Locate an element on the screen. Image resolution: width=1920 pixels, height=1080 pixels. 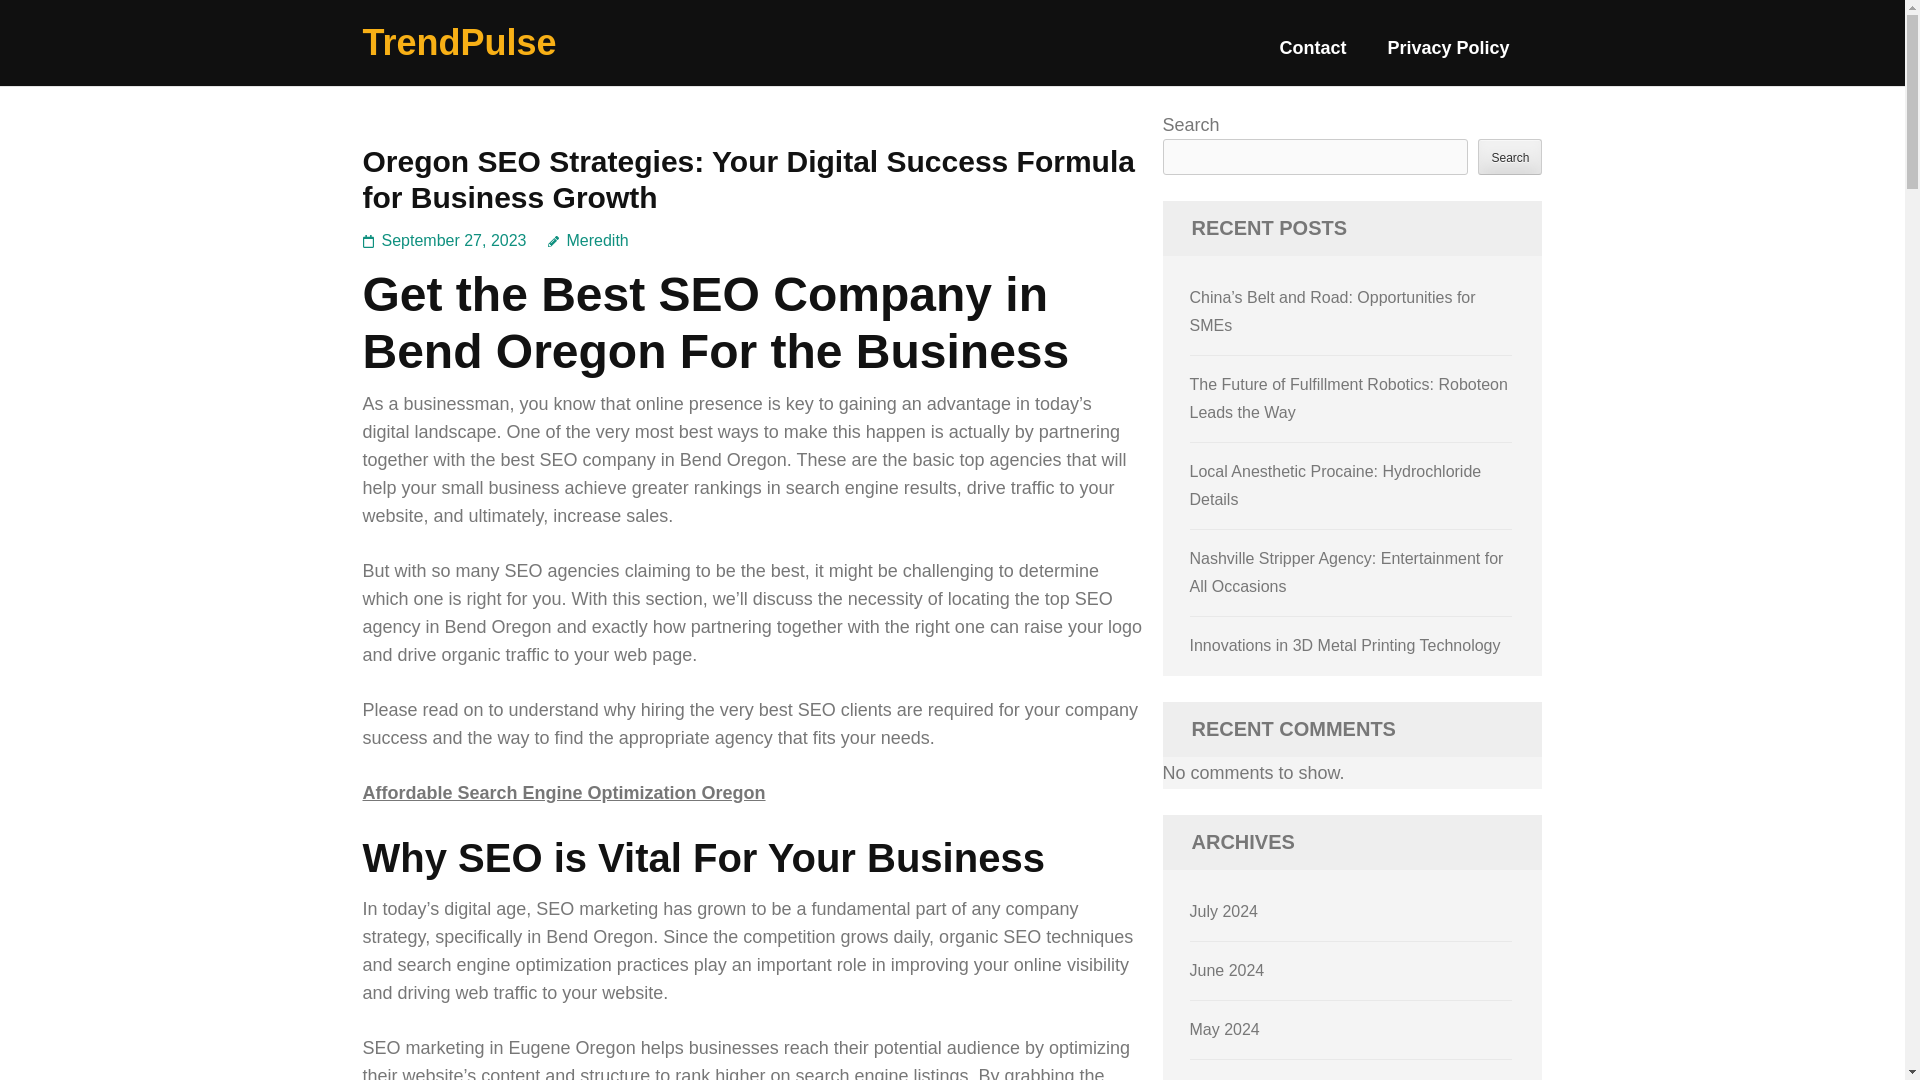
July 2024 is located at coordinates (1224, 911).